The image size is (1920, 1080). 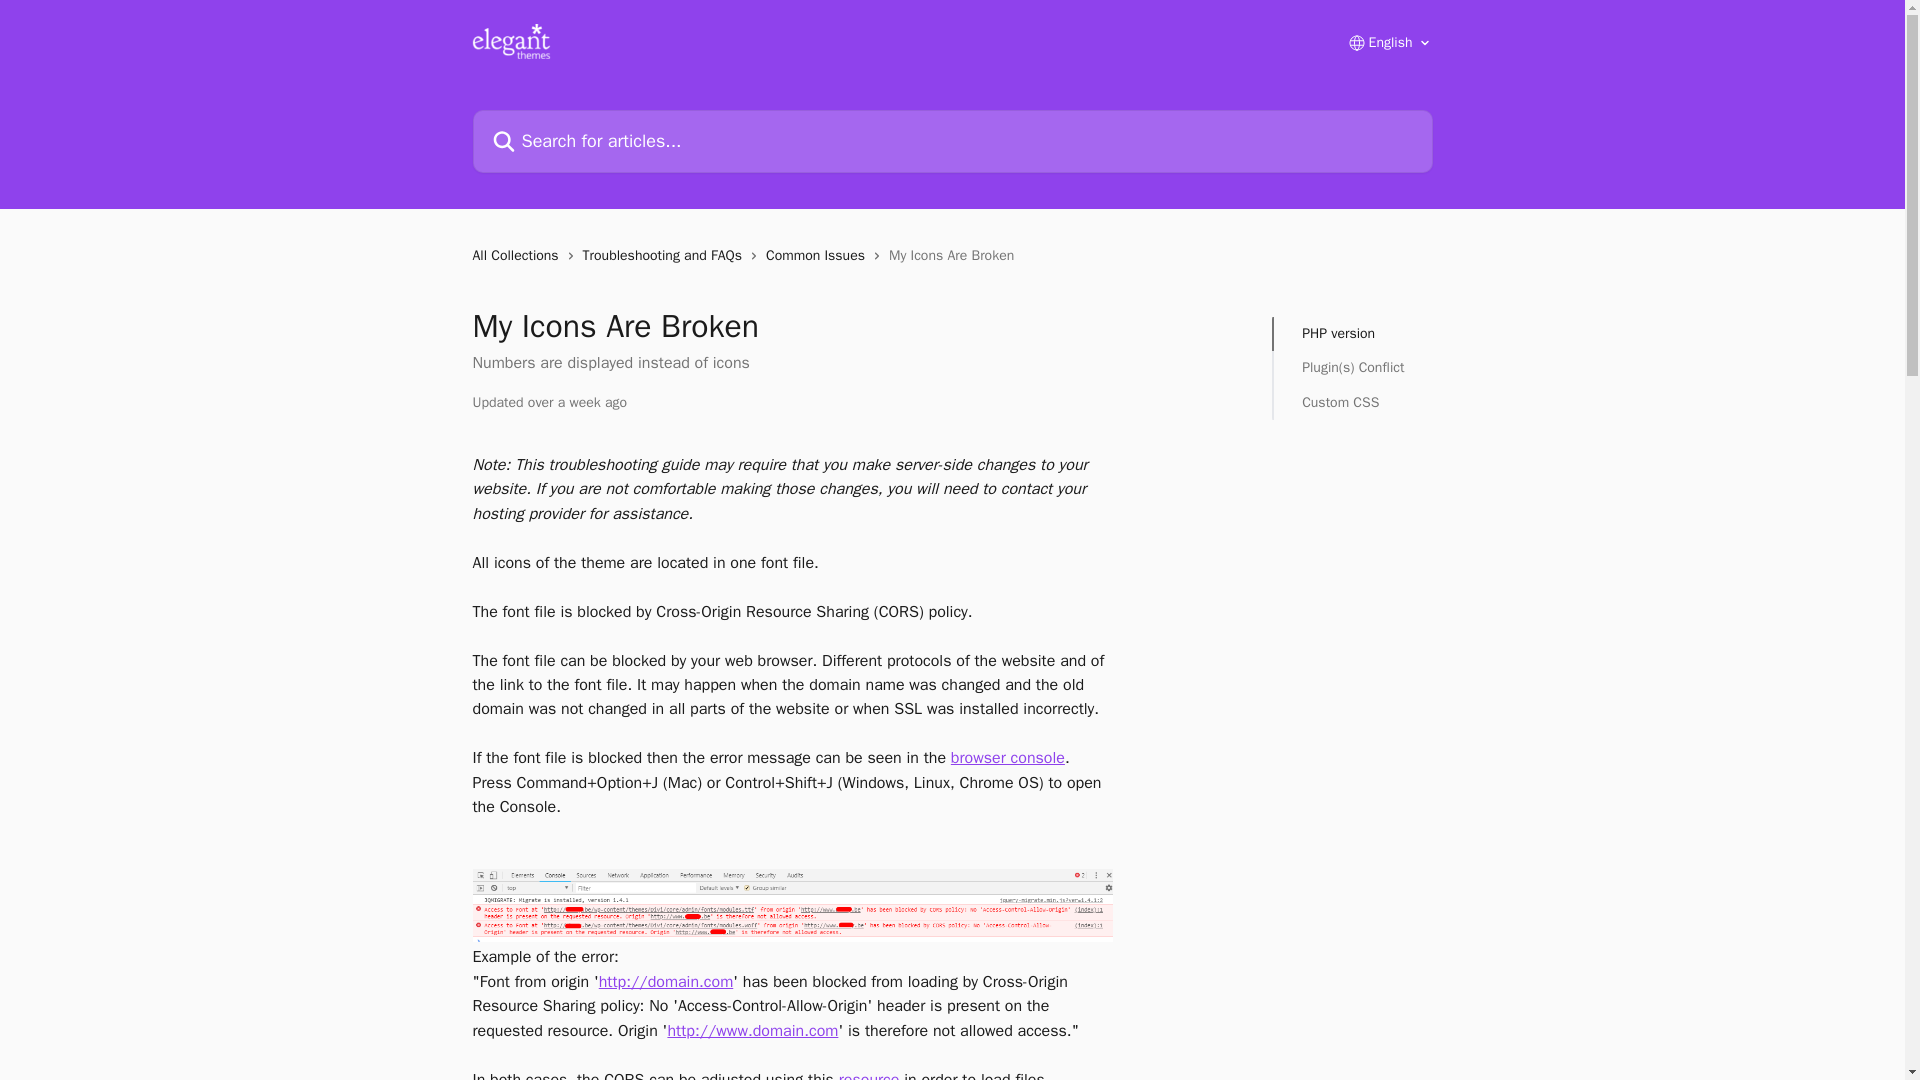 What do you see at coordinates (519, 256) in the screenshot?
I see `All Collections` at bounding box center [519, 256].